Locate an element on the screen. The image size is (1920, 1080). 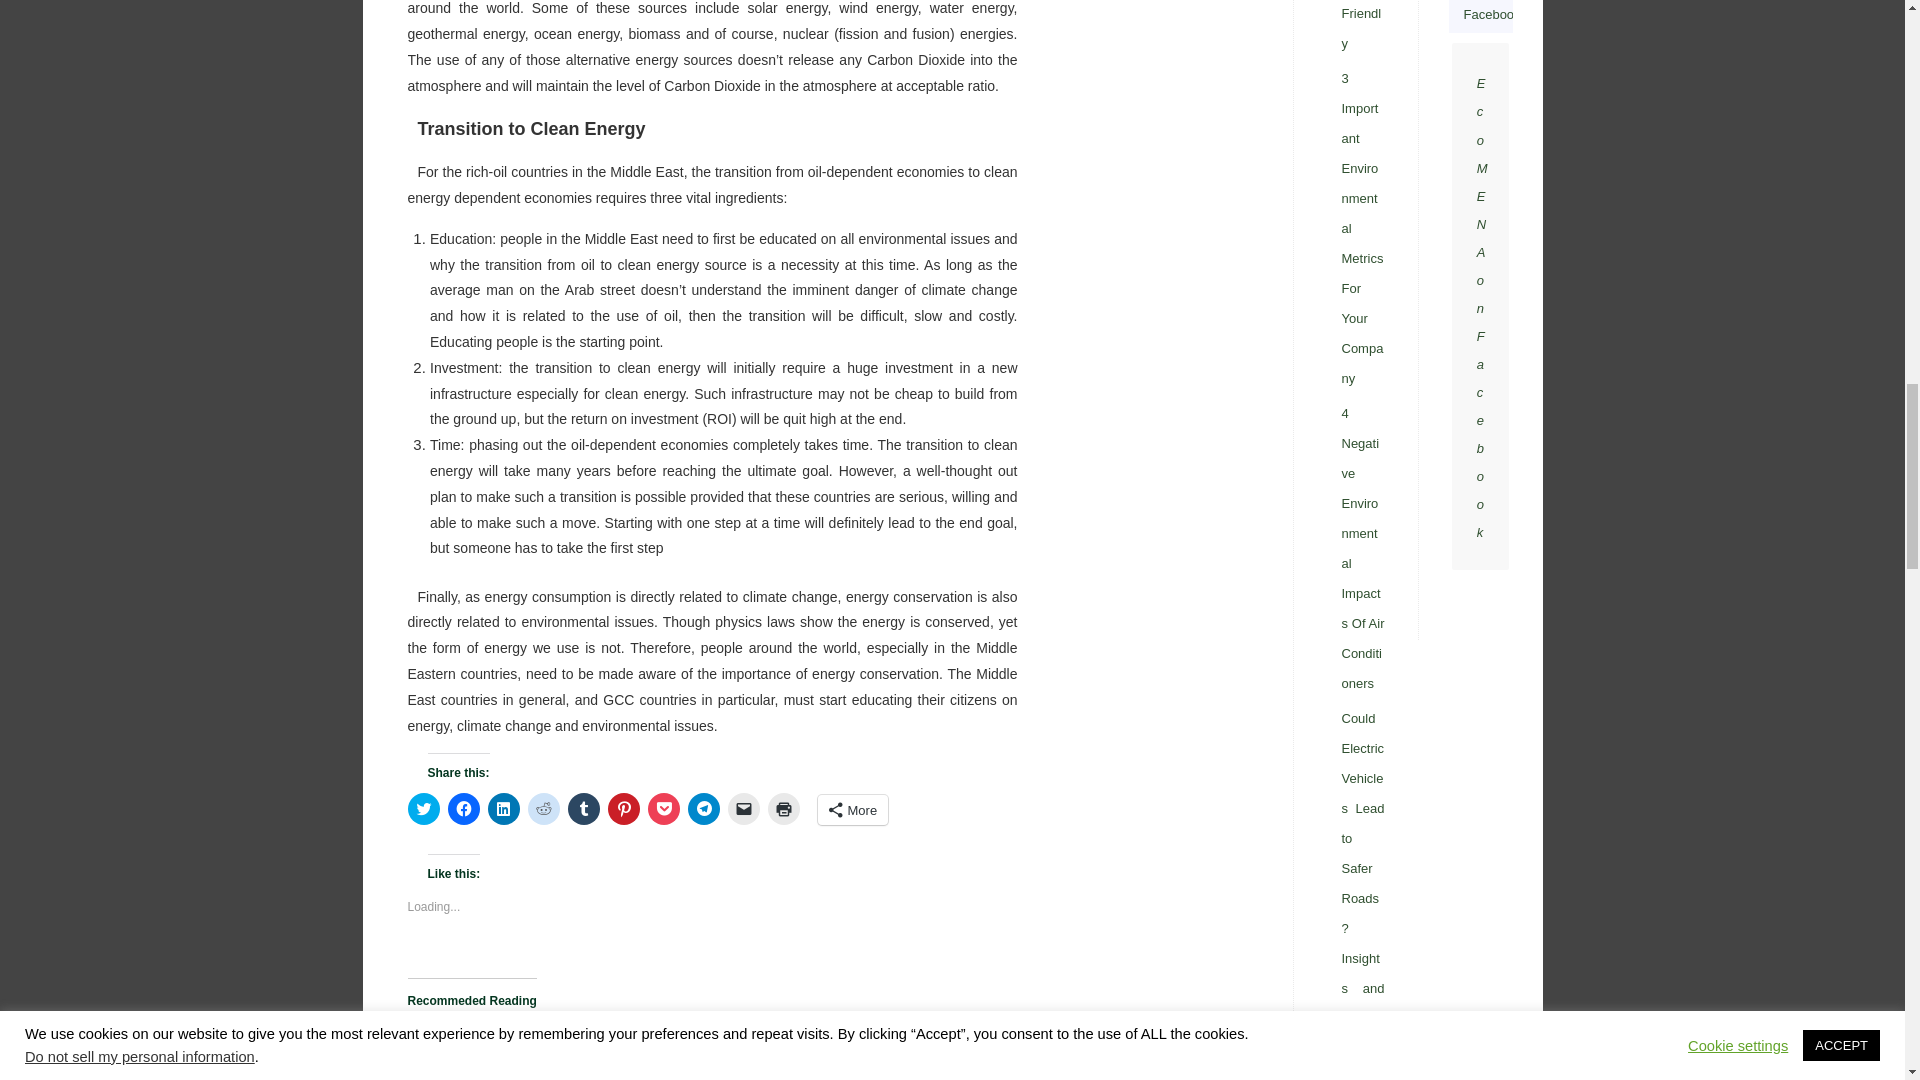
More is located at coordinates (852, 810).